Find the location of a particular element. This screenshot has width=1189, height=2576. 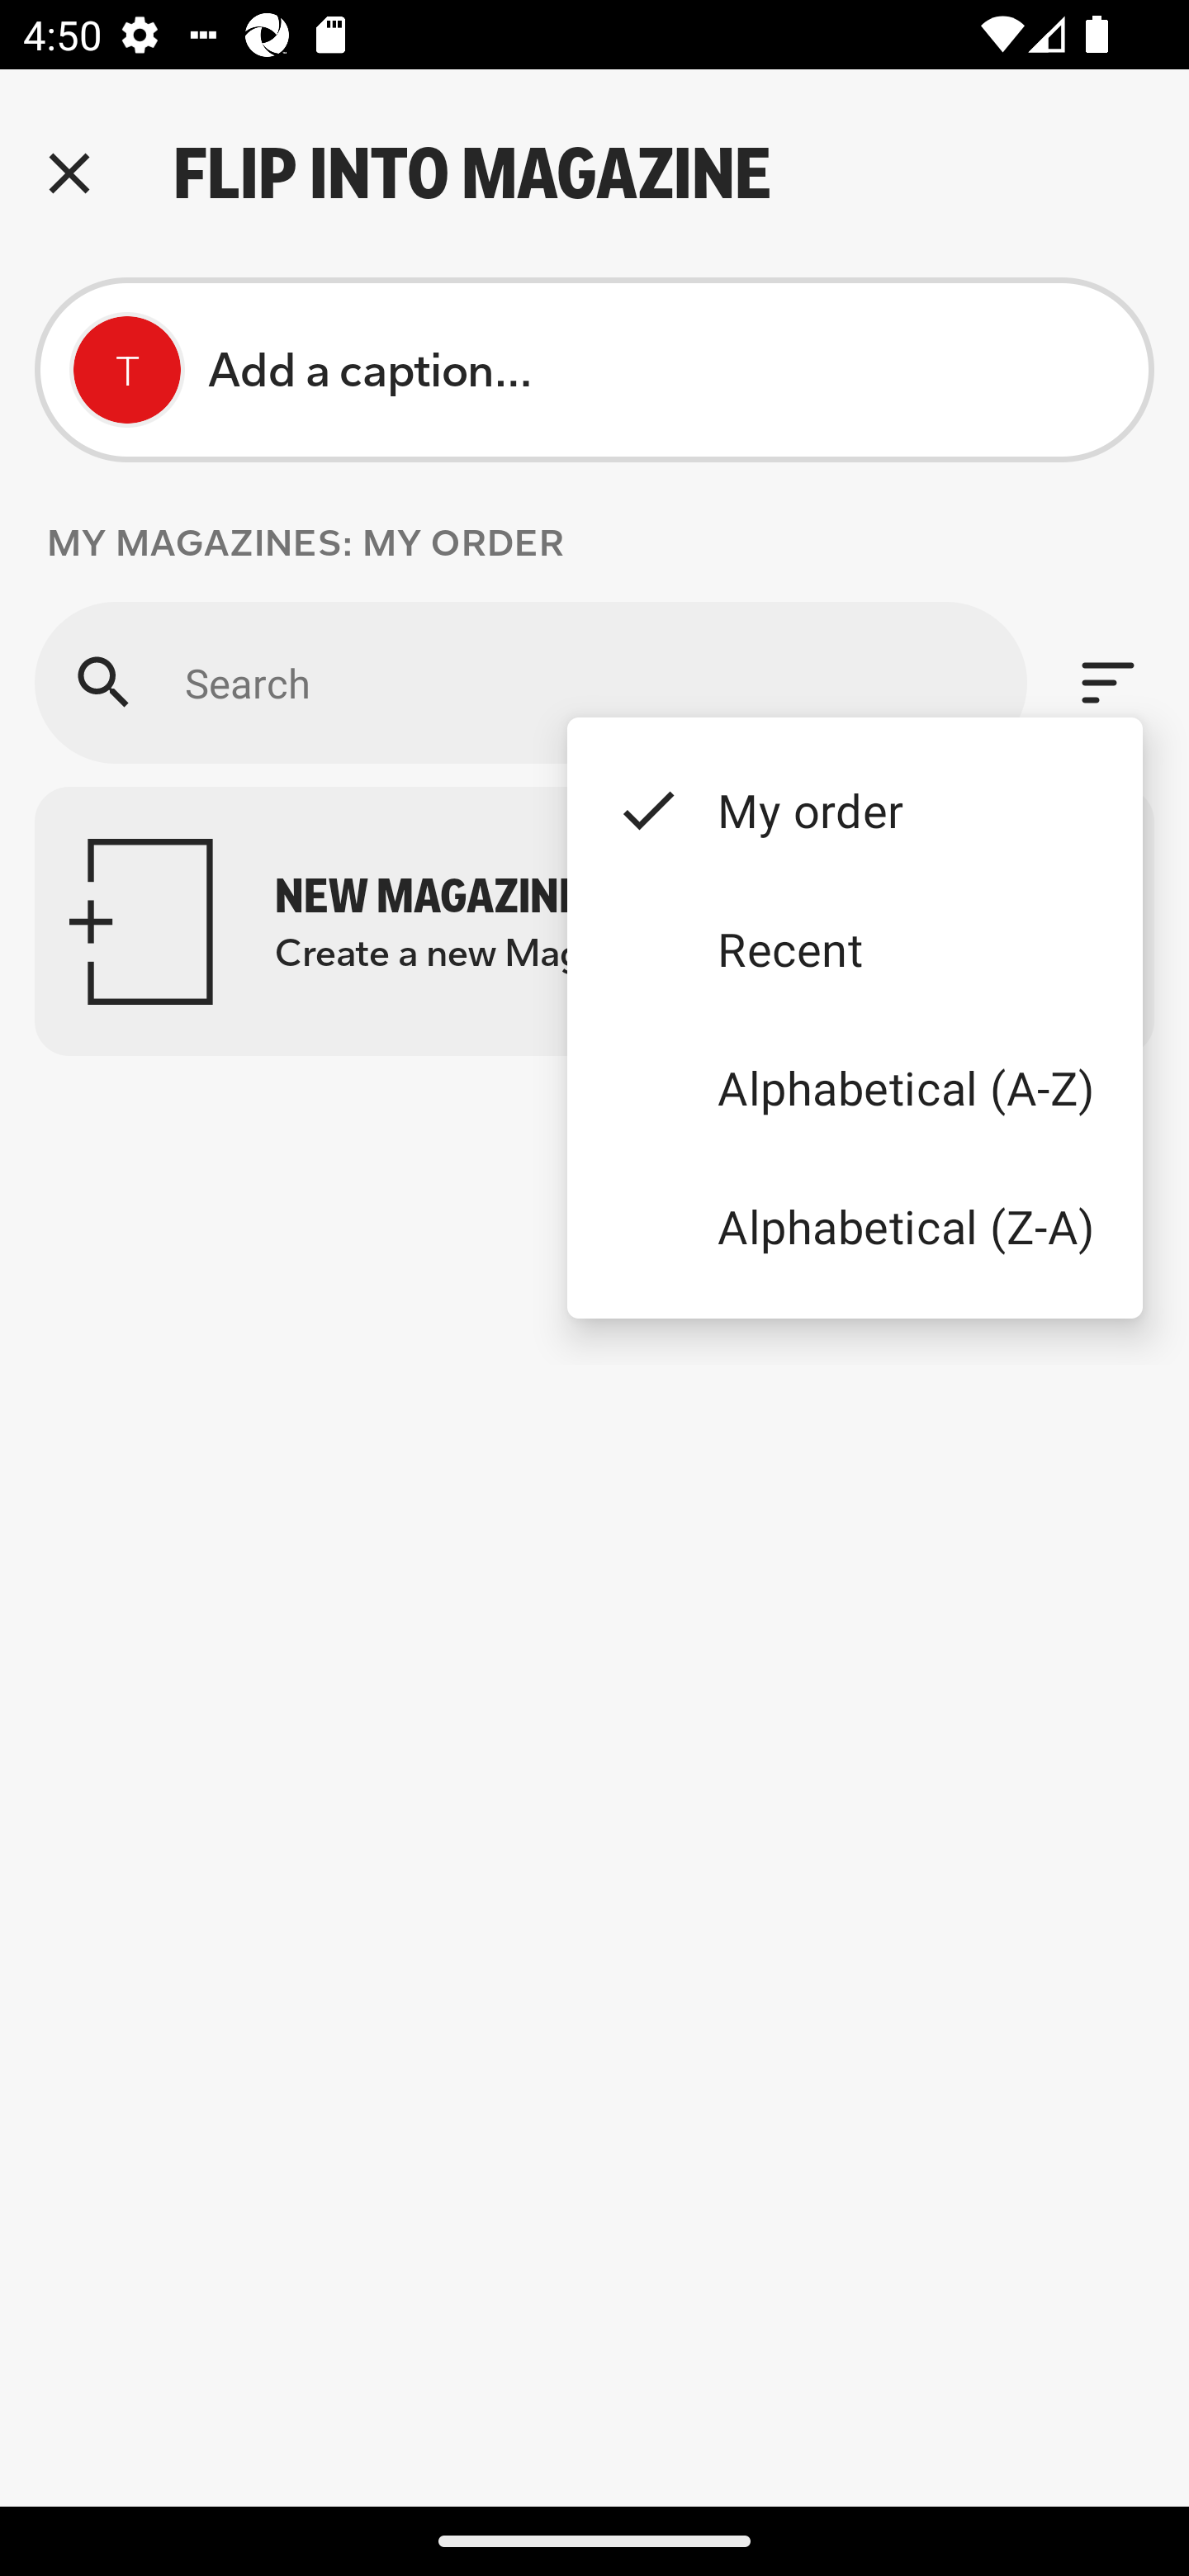

Alphabetical (A-Z) is located at coordinates (854, 1087).